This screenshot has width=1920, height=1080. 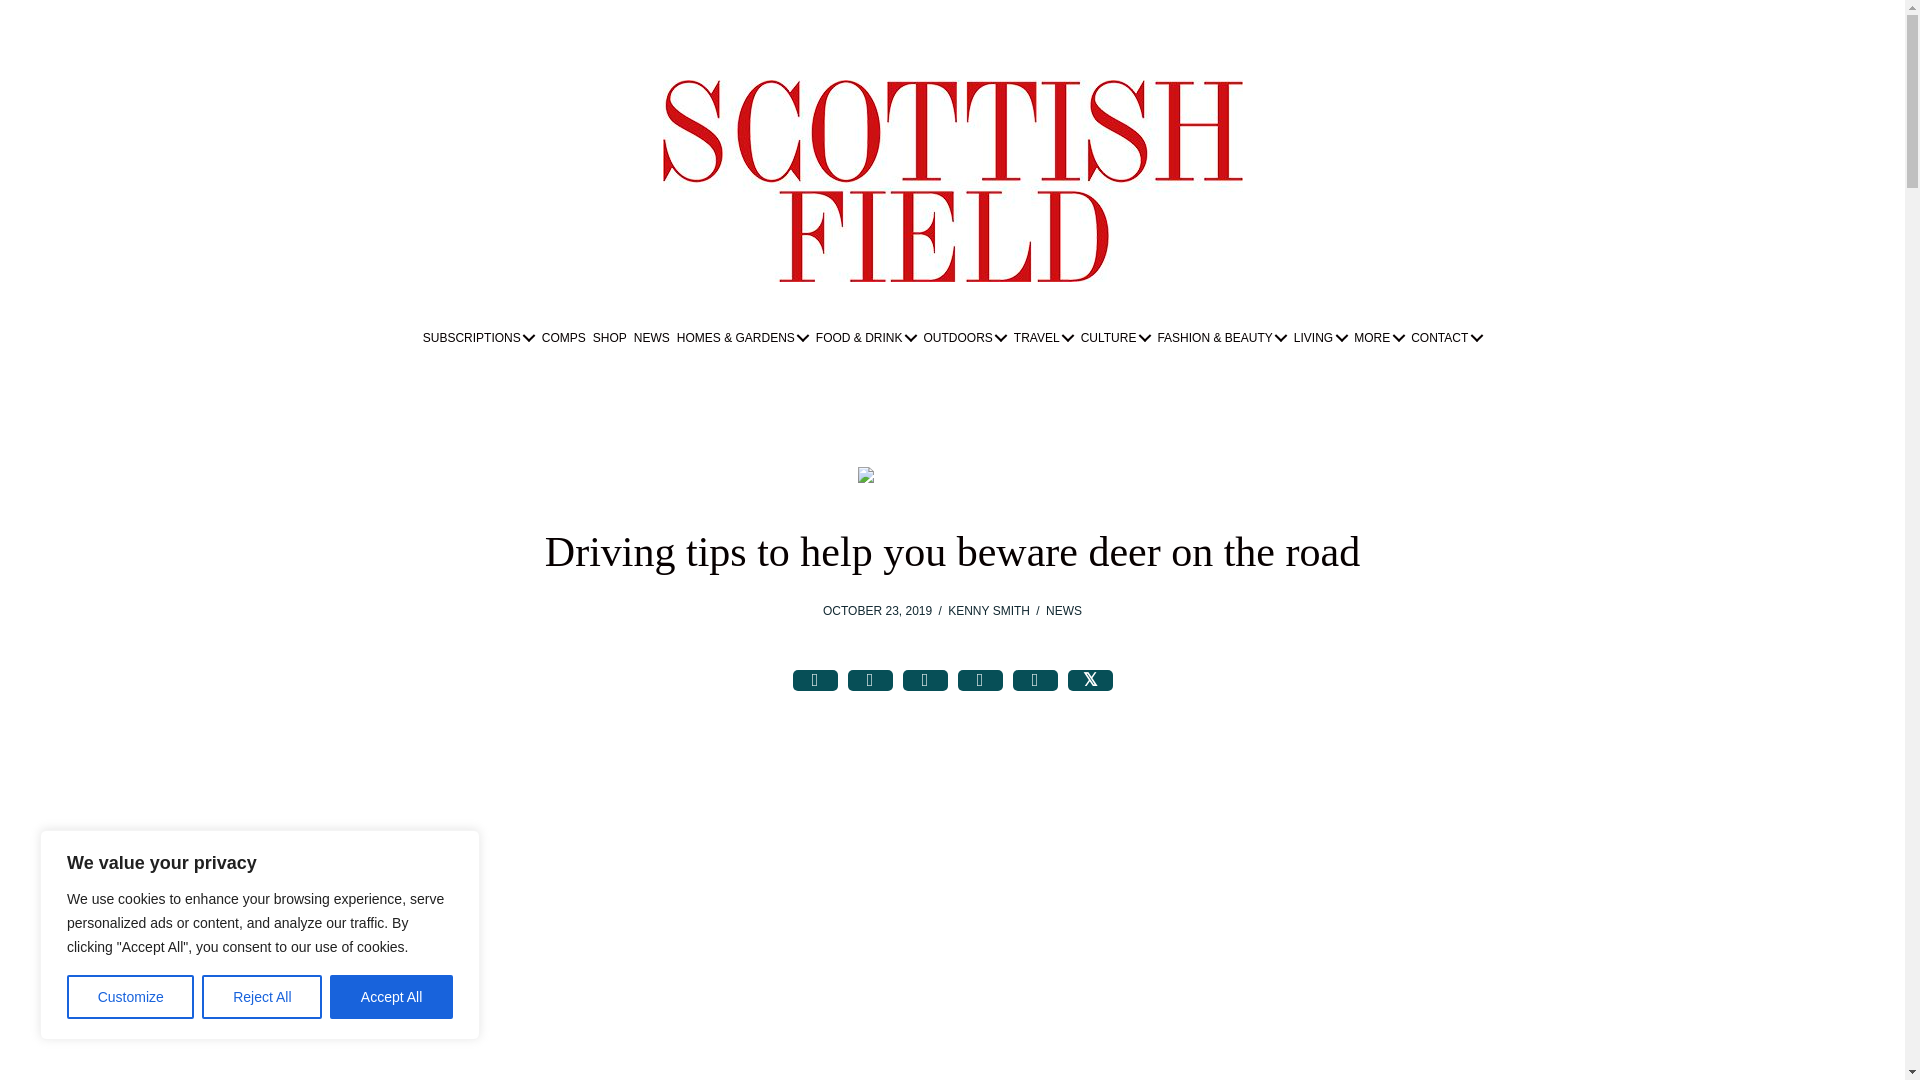 What do you see at coordinates (964, 338) in the screenshot?
I see `OUTDOORS` at bounding box center [964, 338].